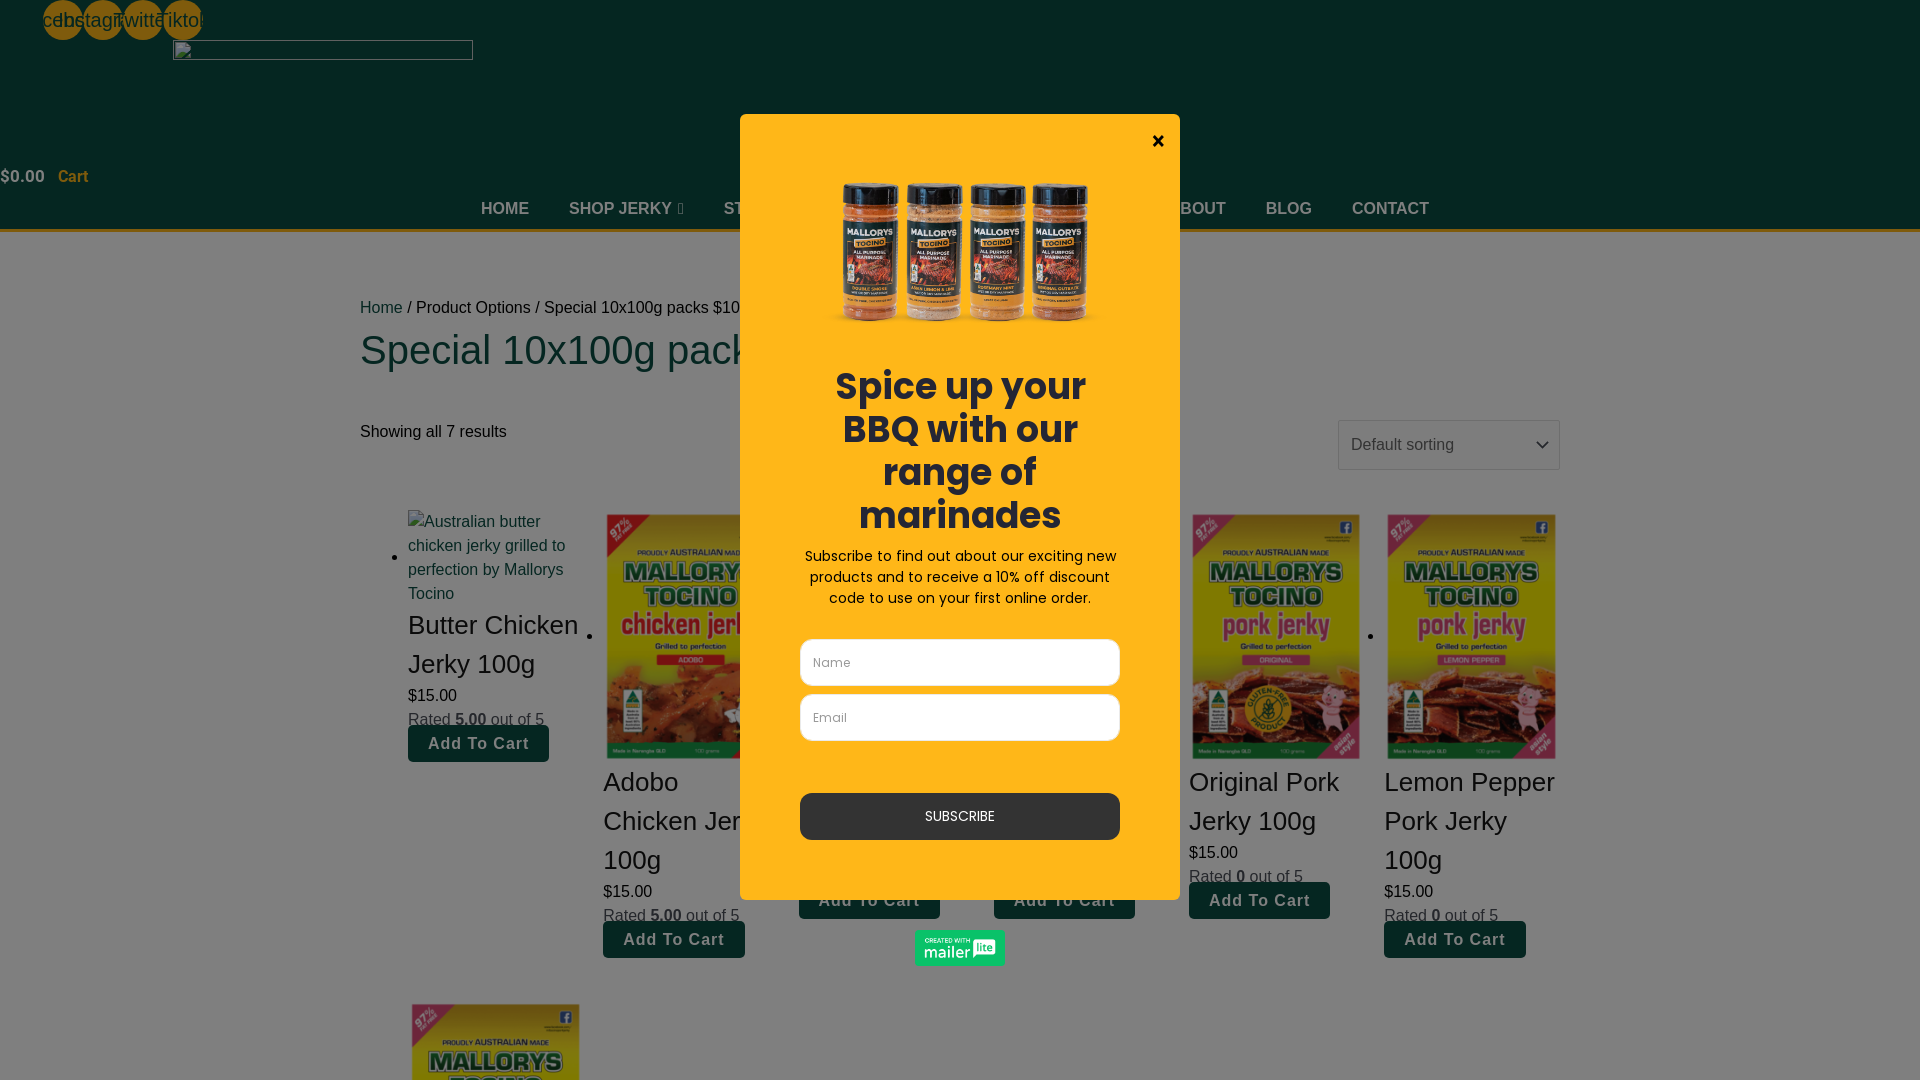 The image size is (1920, 1080). Describe the element at coordinates (1276, 812) in the screenshot. I see `Original Pork Jerky 100g` at that location.